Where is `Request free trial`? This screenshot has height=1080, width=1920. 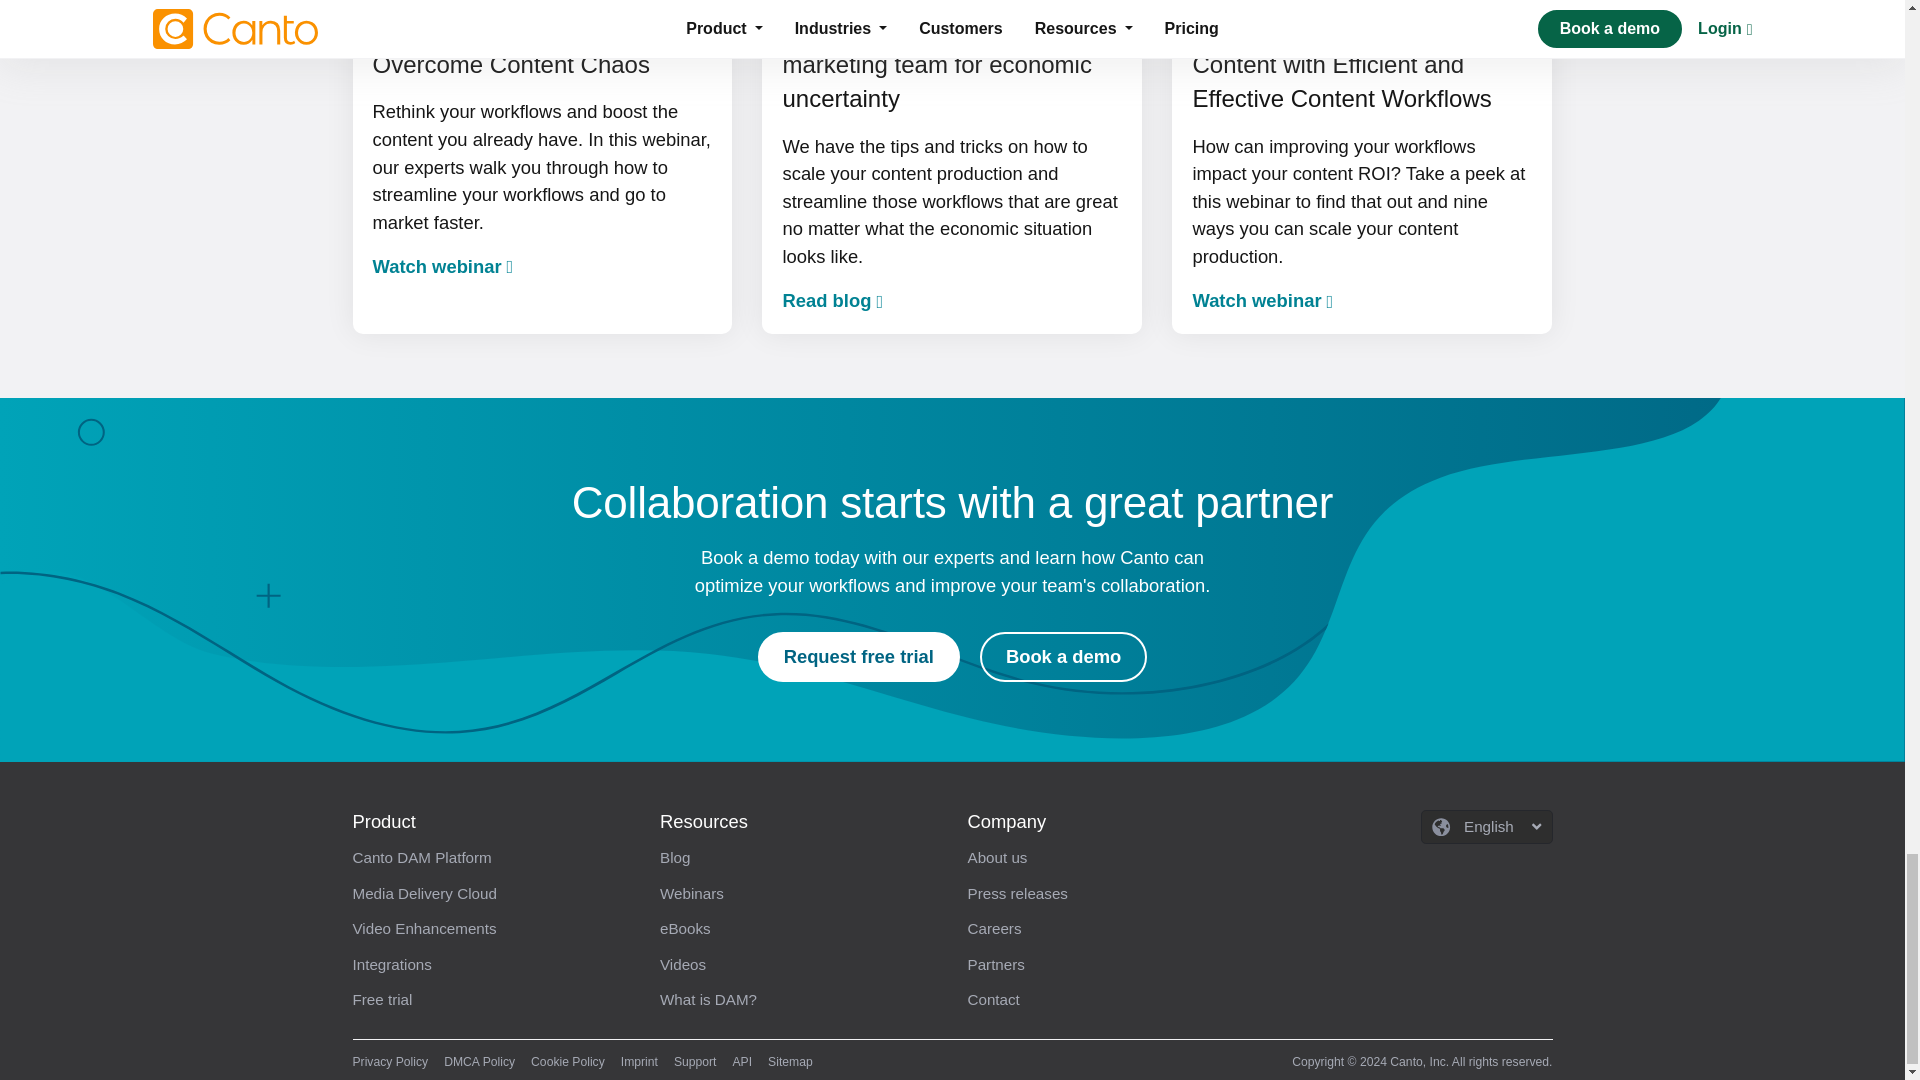 Request free trial is located at coordinates (859, 656).